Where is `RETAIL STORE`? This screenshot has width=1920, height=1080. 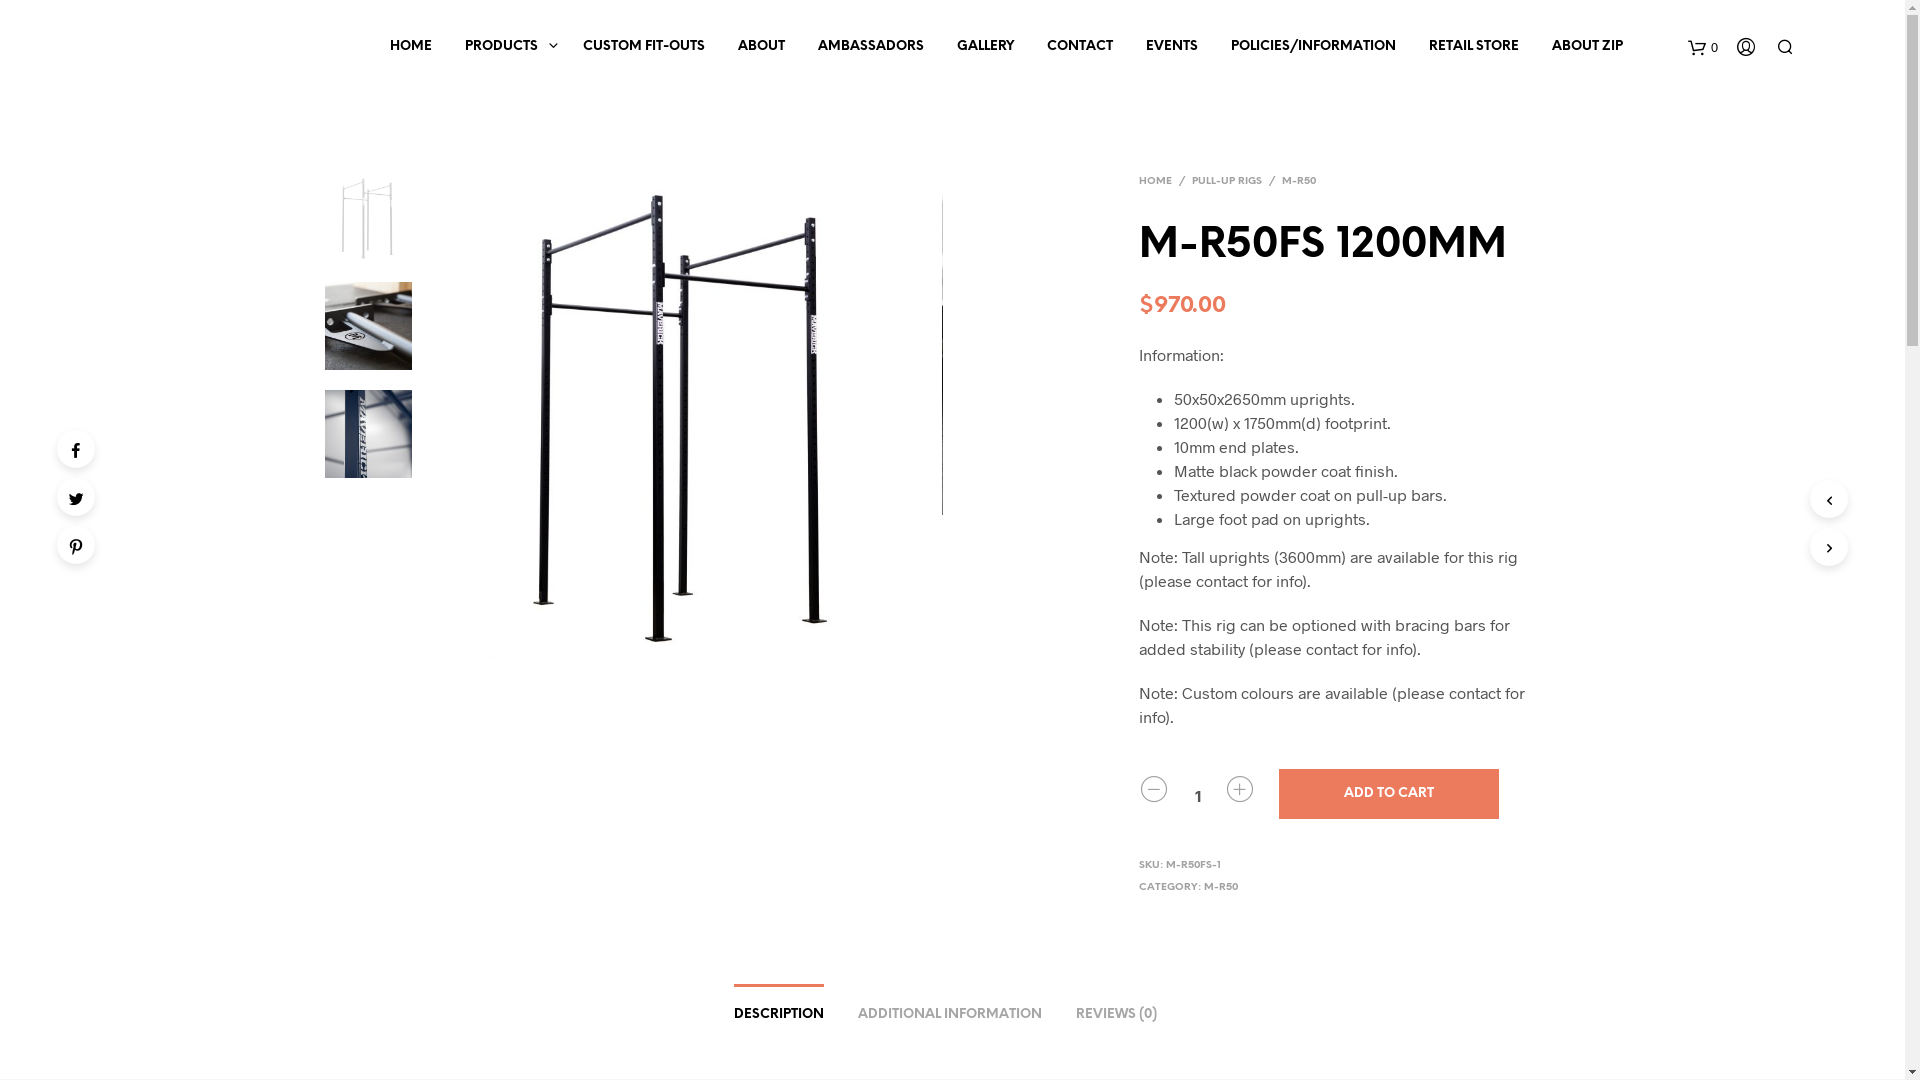 RETAIL STORE is located at coordinates (1474, 46).